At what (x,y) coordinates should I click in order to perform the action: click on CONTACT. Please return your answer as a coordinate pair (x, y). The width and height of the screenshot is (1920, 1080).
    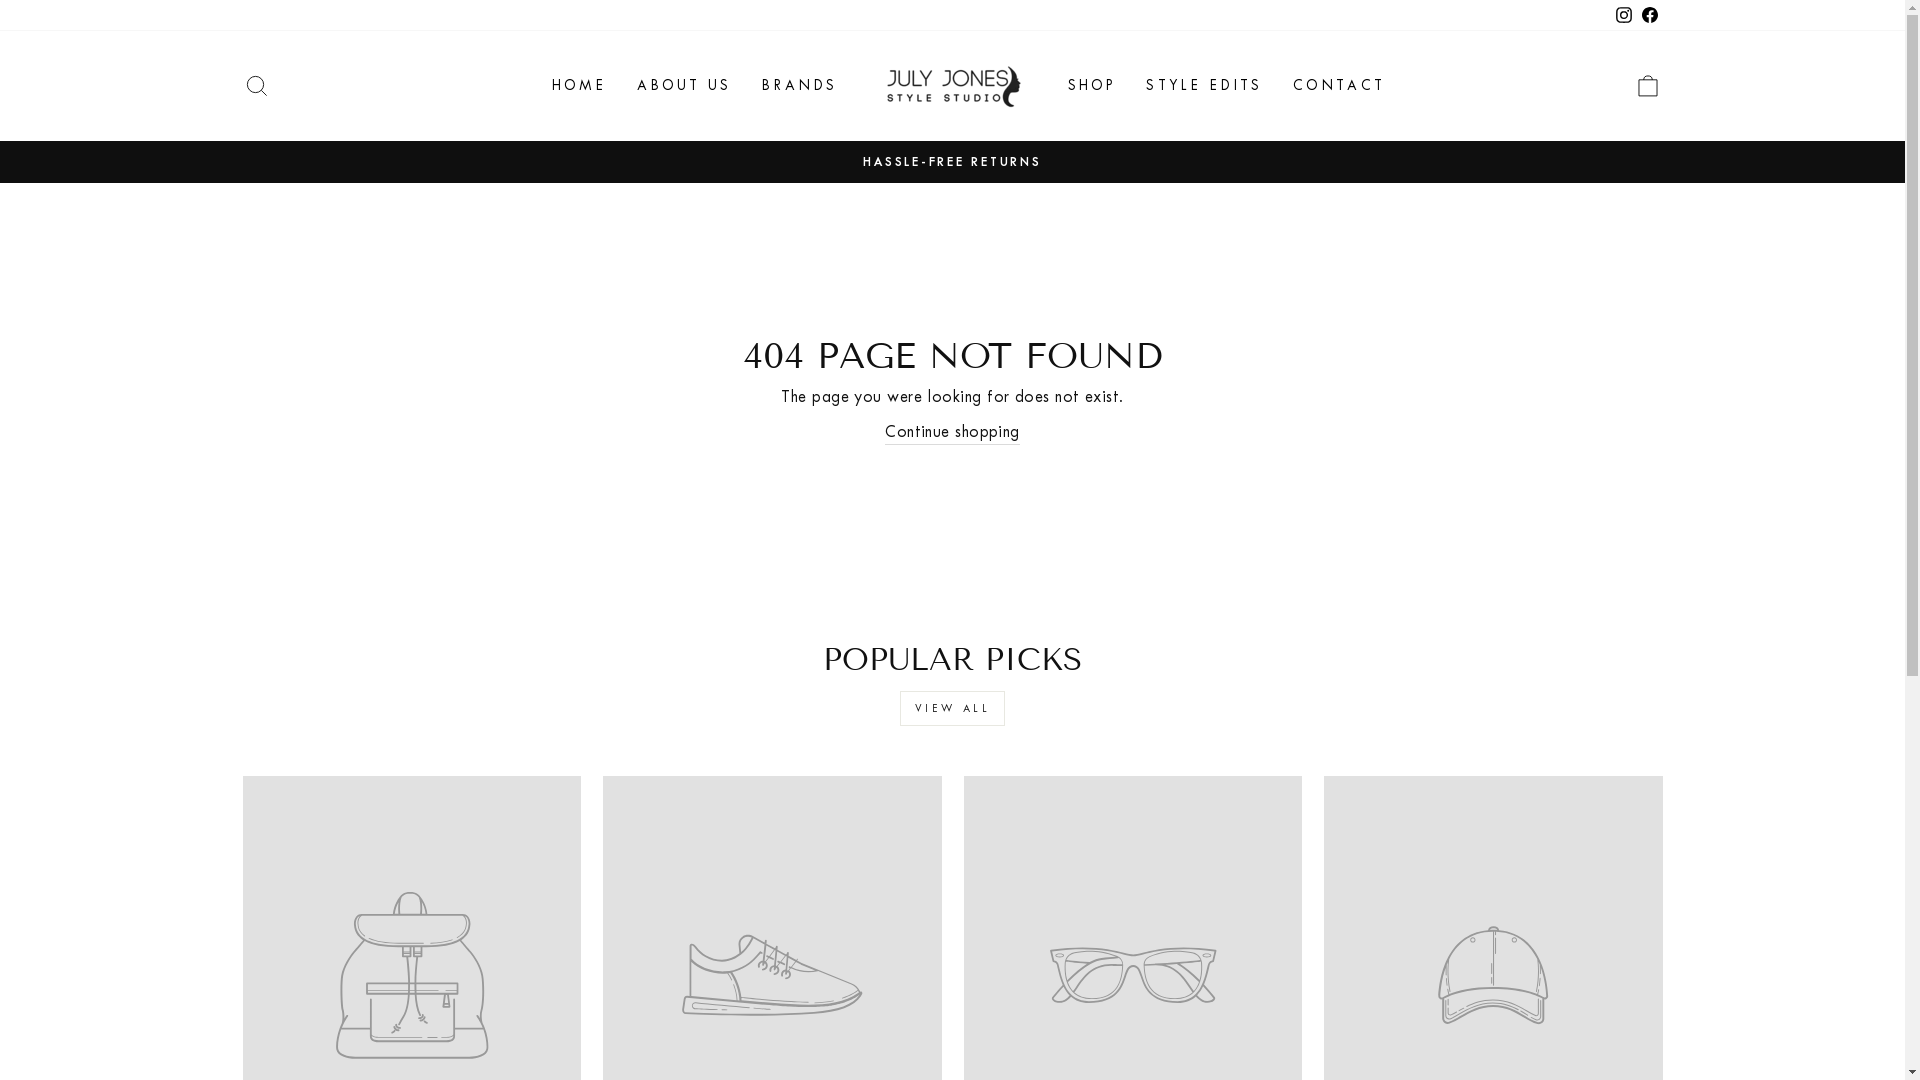
    Looking at the image, I should click on (1339, 86).